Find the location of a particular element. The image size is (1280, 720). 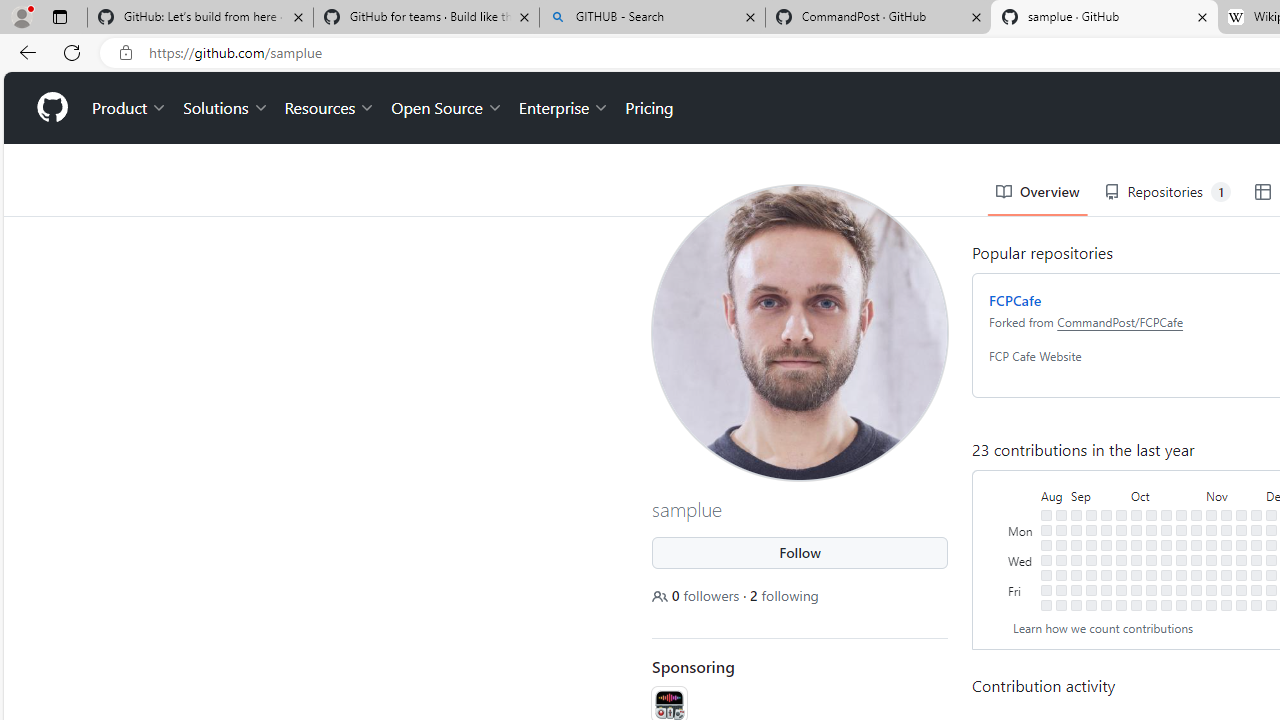

No contributions on September 25th. is located at coordinates (1121, 530).